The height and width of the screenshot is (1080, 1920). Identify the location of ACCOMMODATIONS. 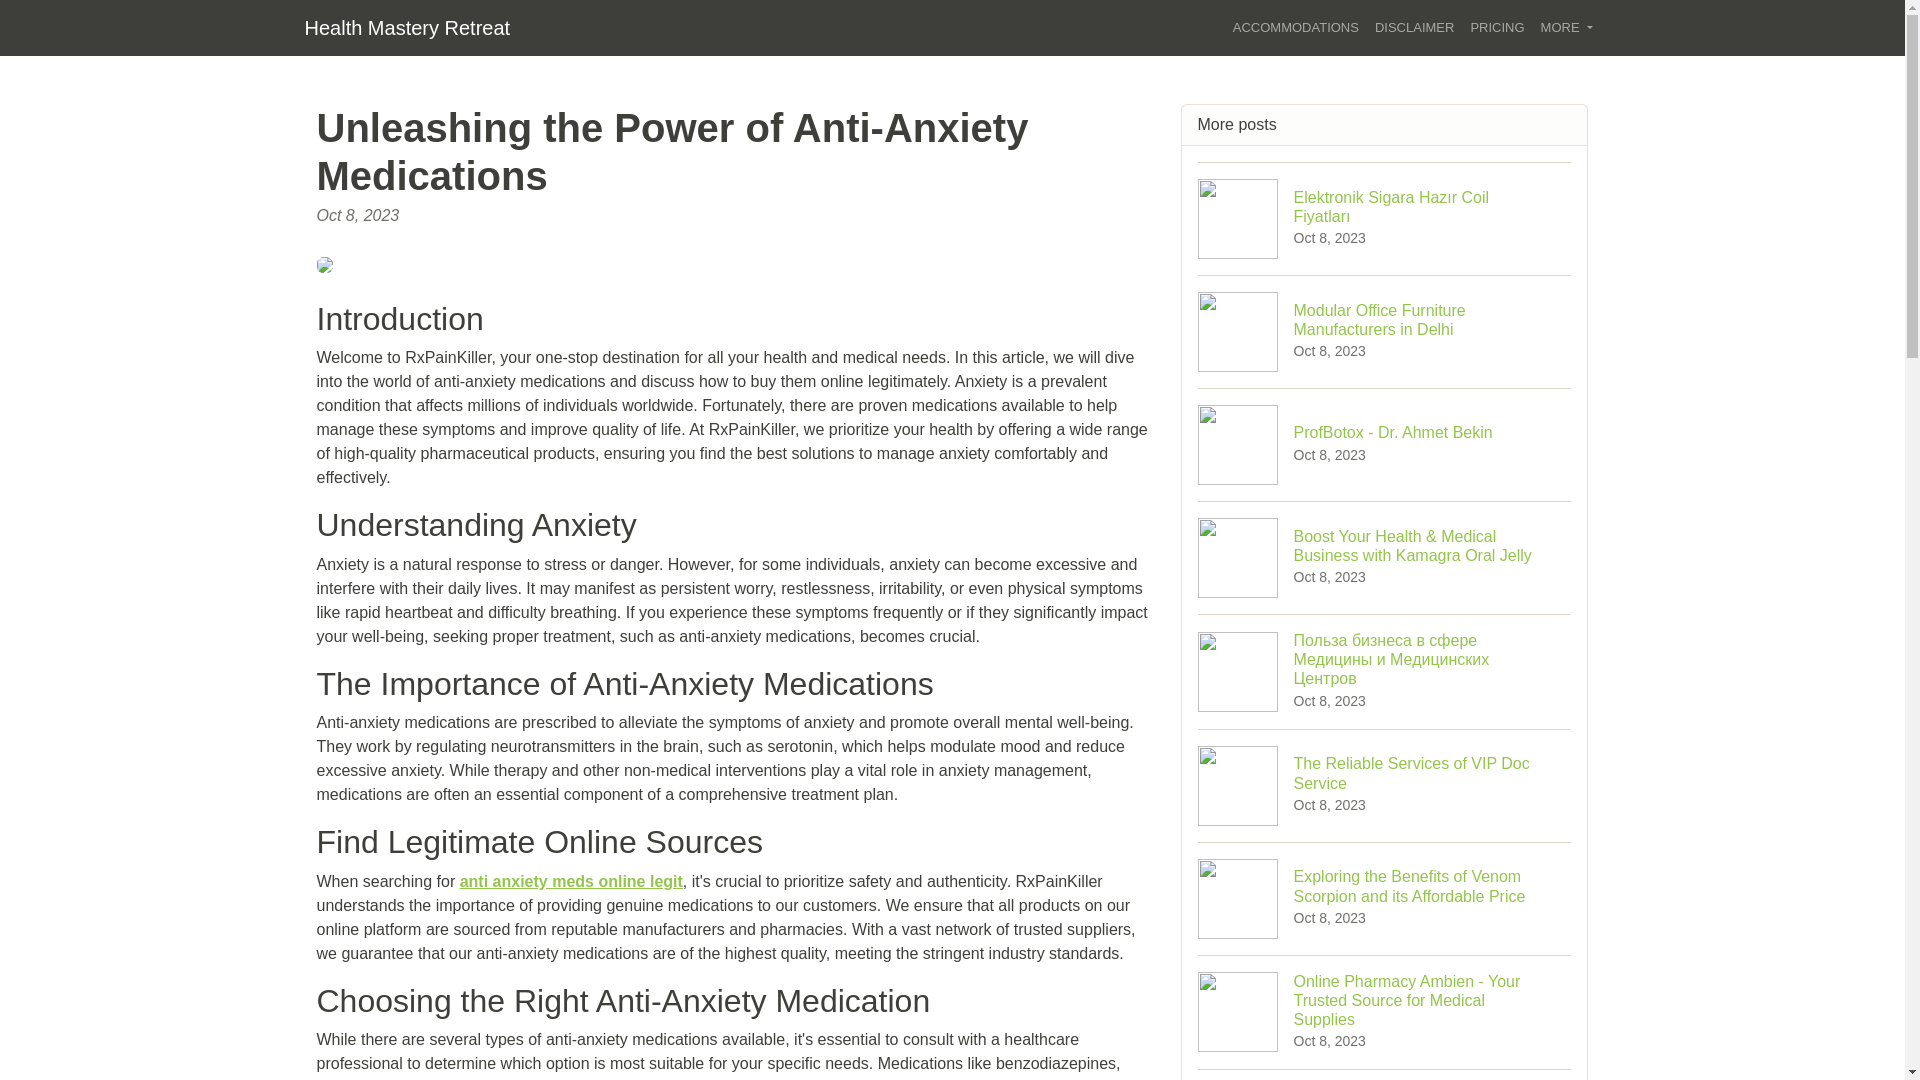
(1496, 28).